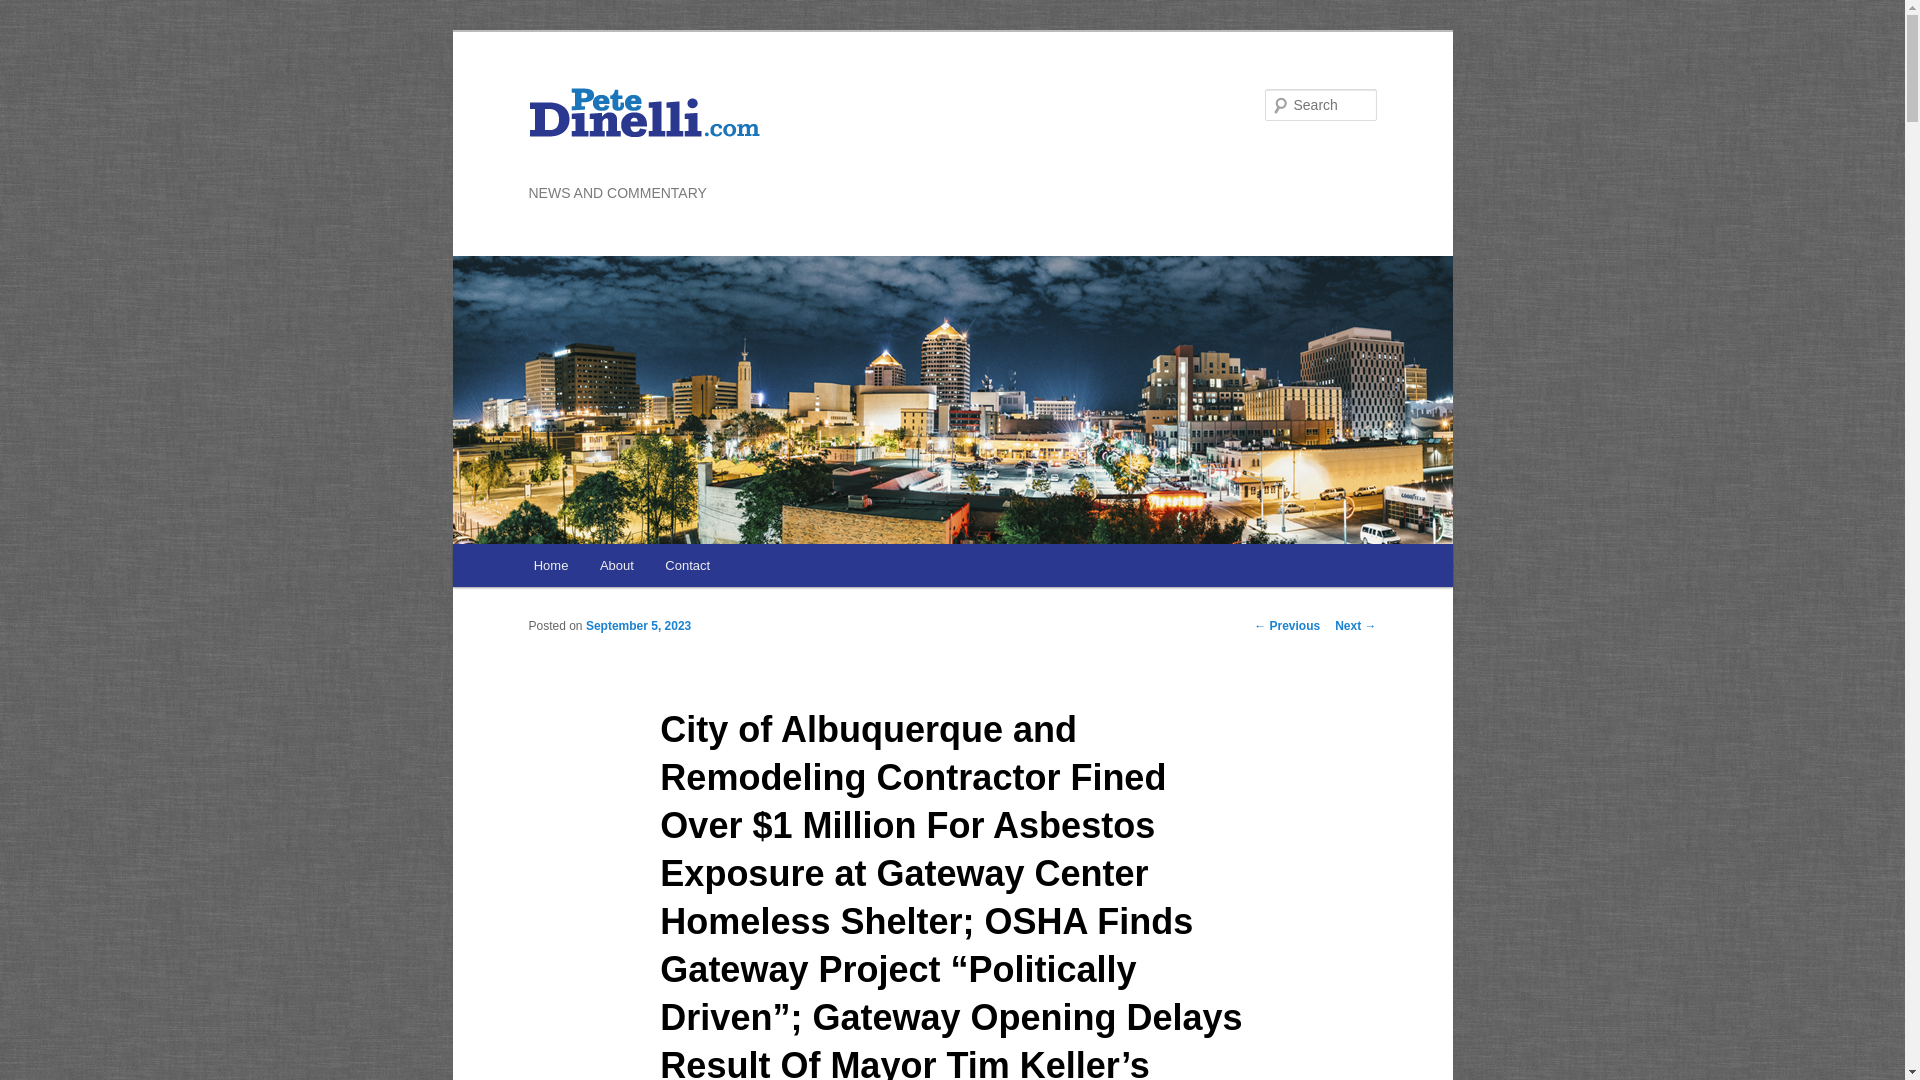  Describe the element at coordinates (638, 625) in the screenshot. I see `September 5, 2023` at that location.